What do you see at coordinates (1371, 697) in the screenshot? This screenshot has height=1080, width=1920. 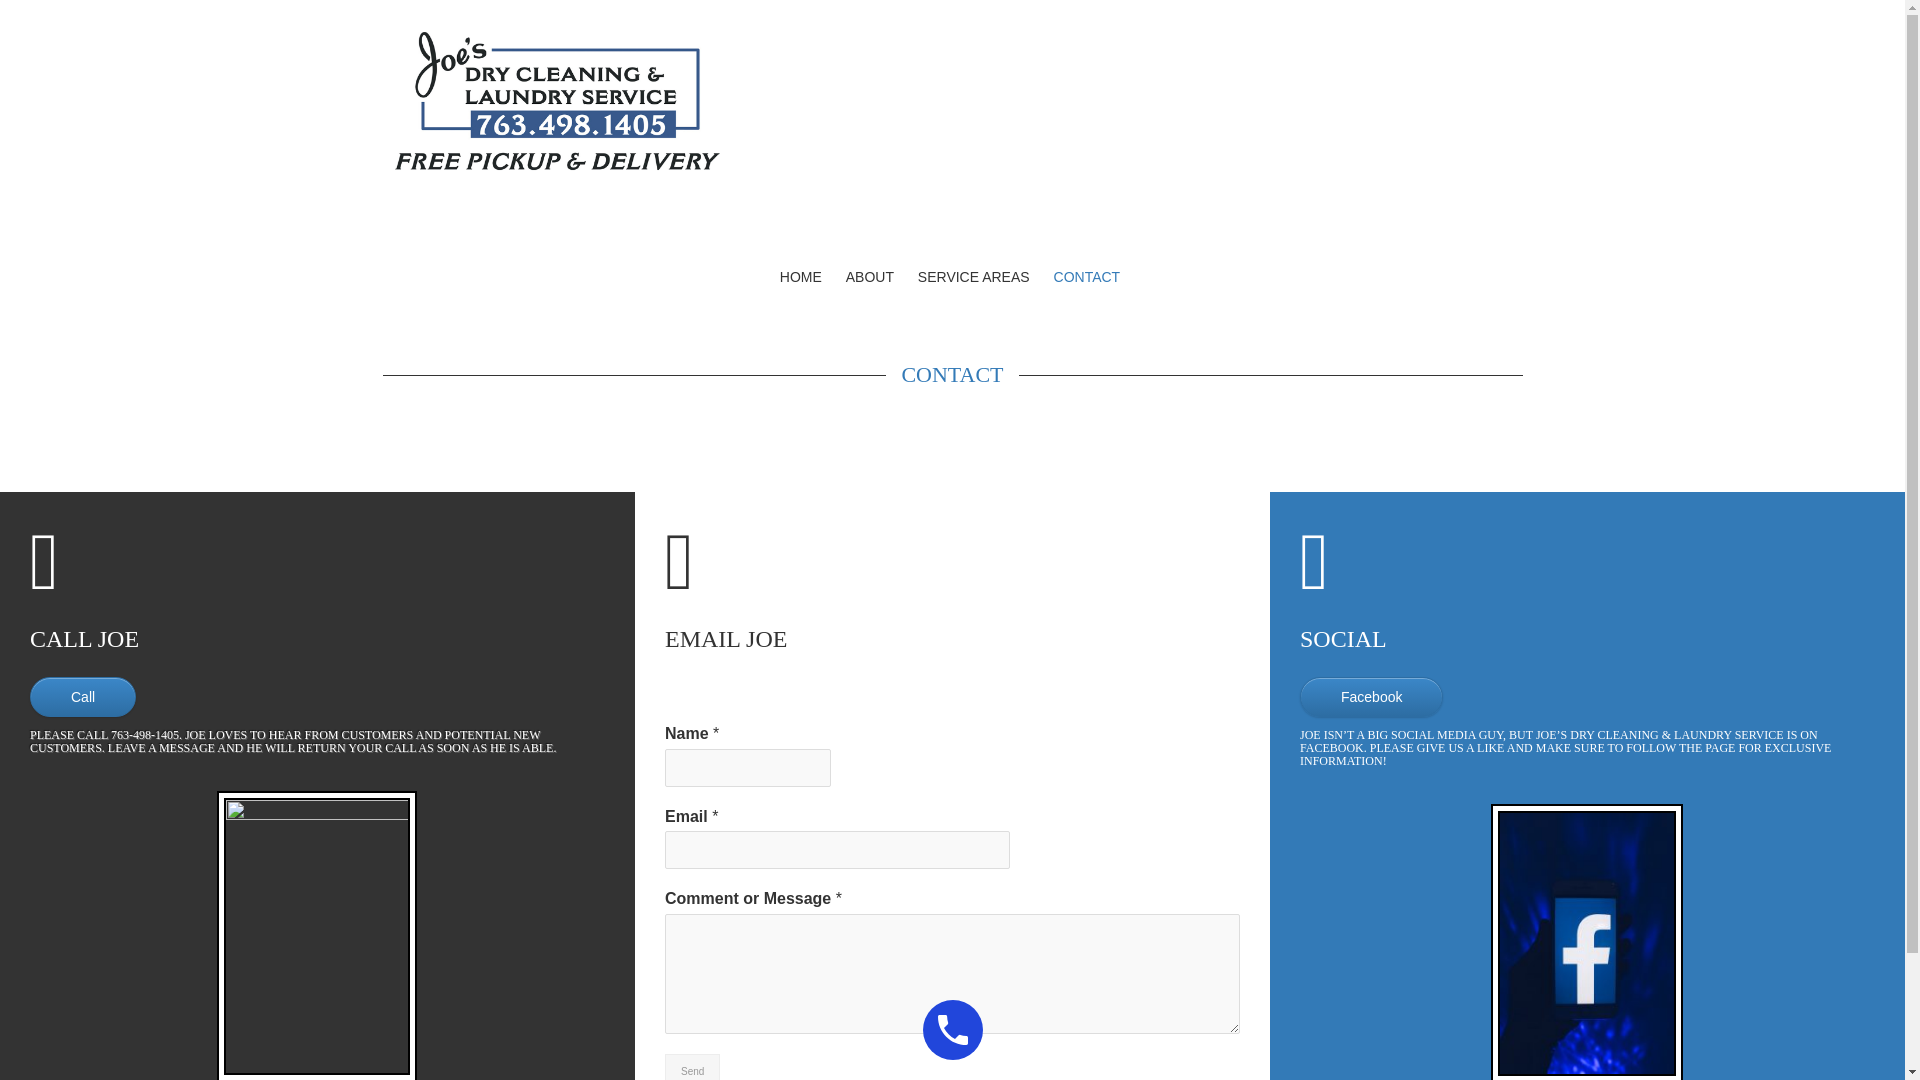 I see `Facebook` at bounding box center [1371, 697].